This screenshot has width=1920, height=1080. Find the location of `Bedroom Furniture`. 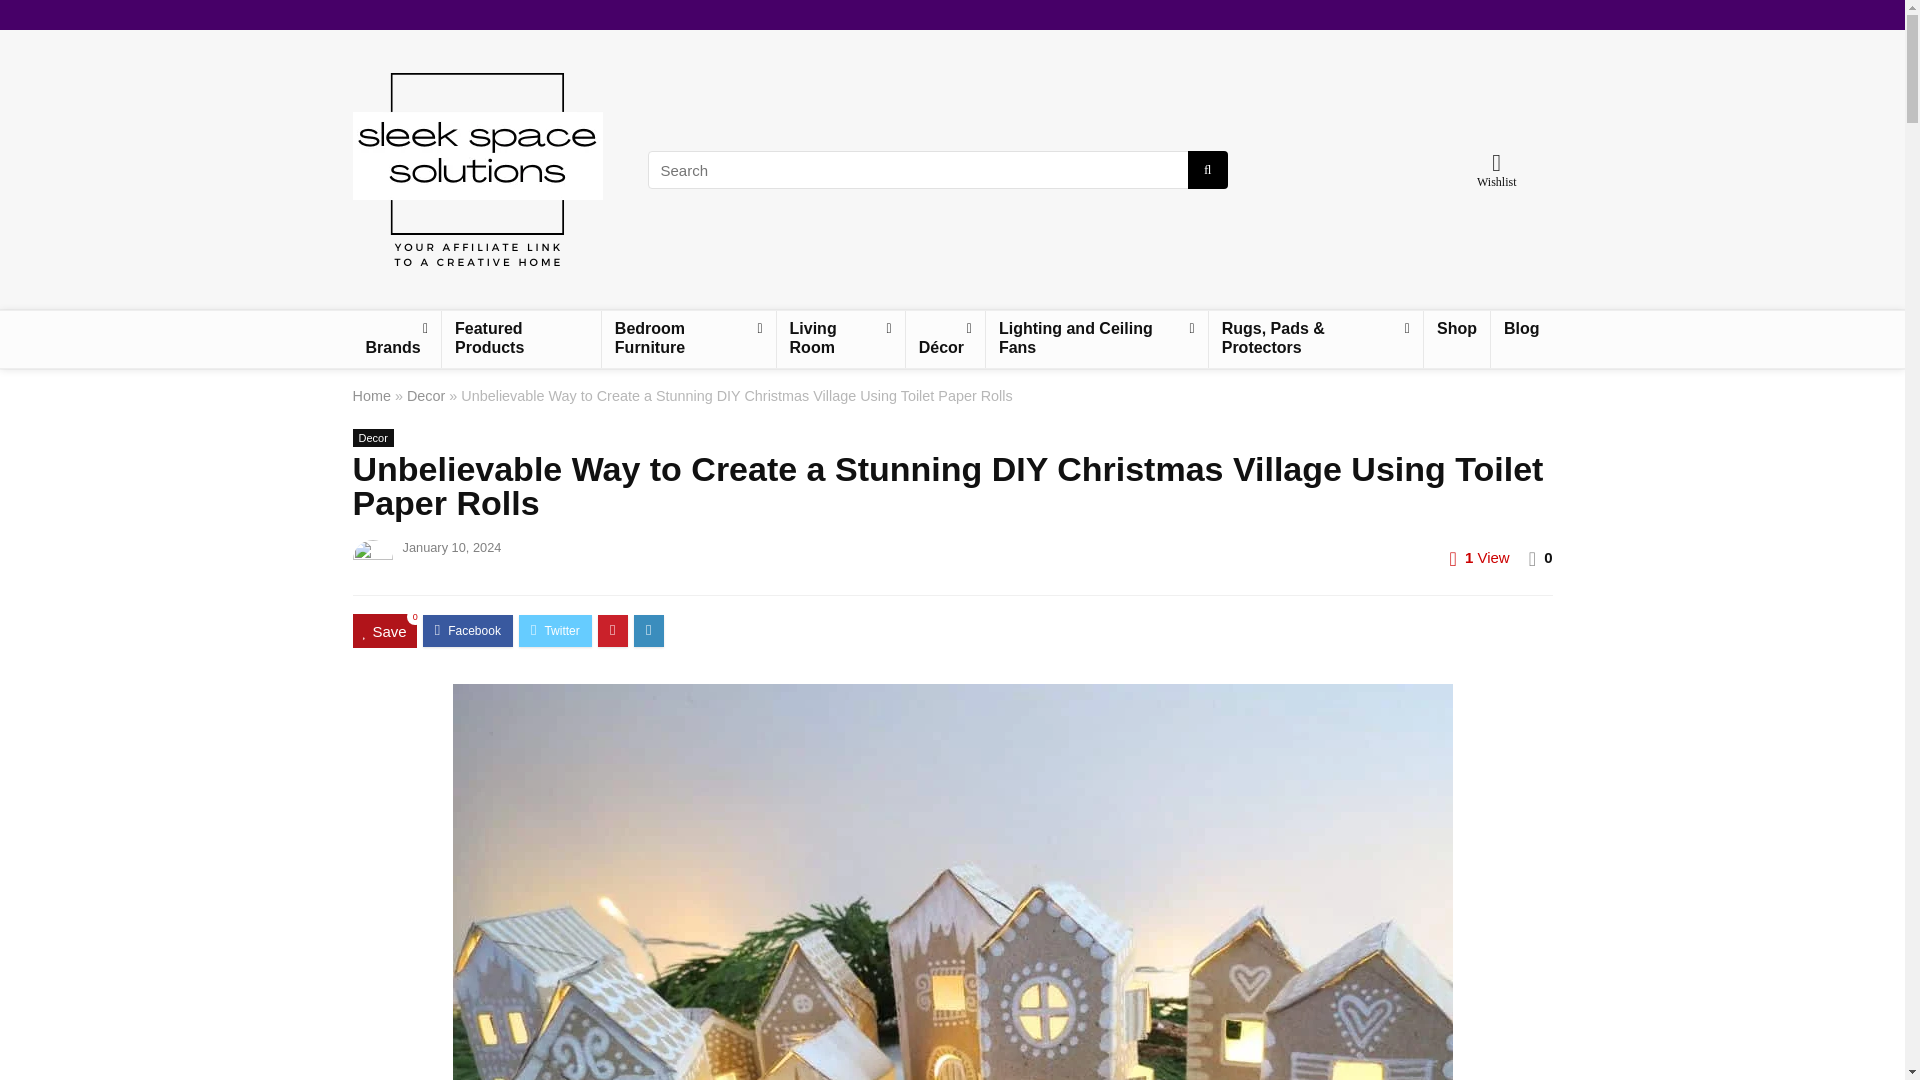

Bedroom Furniture is located at coordinates (688, 340).